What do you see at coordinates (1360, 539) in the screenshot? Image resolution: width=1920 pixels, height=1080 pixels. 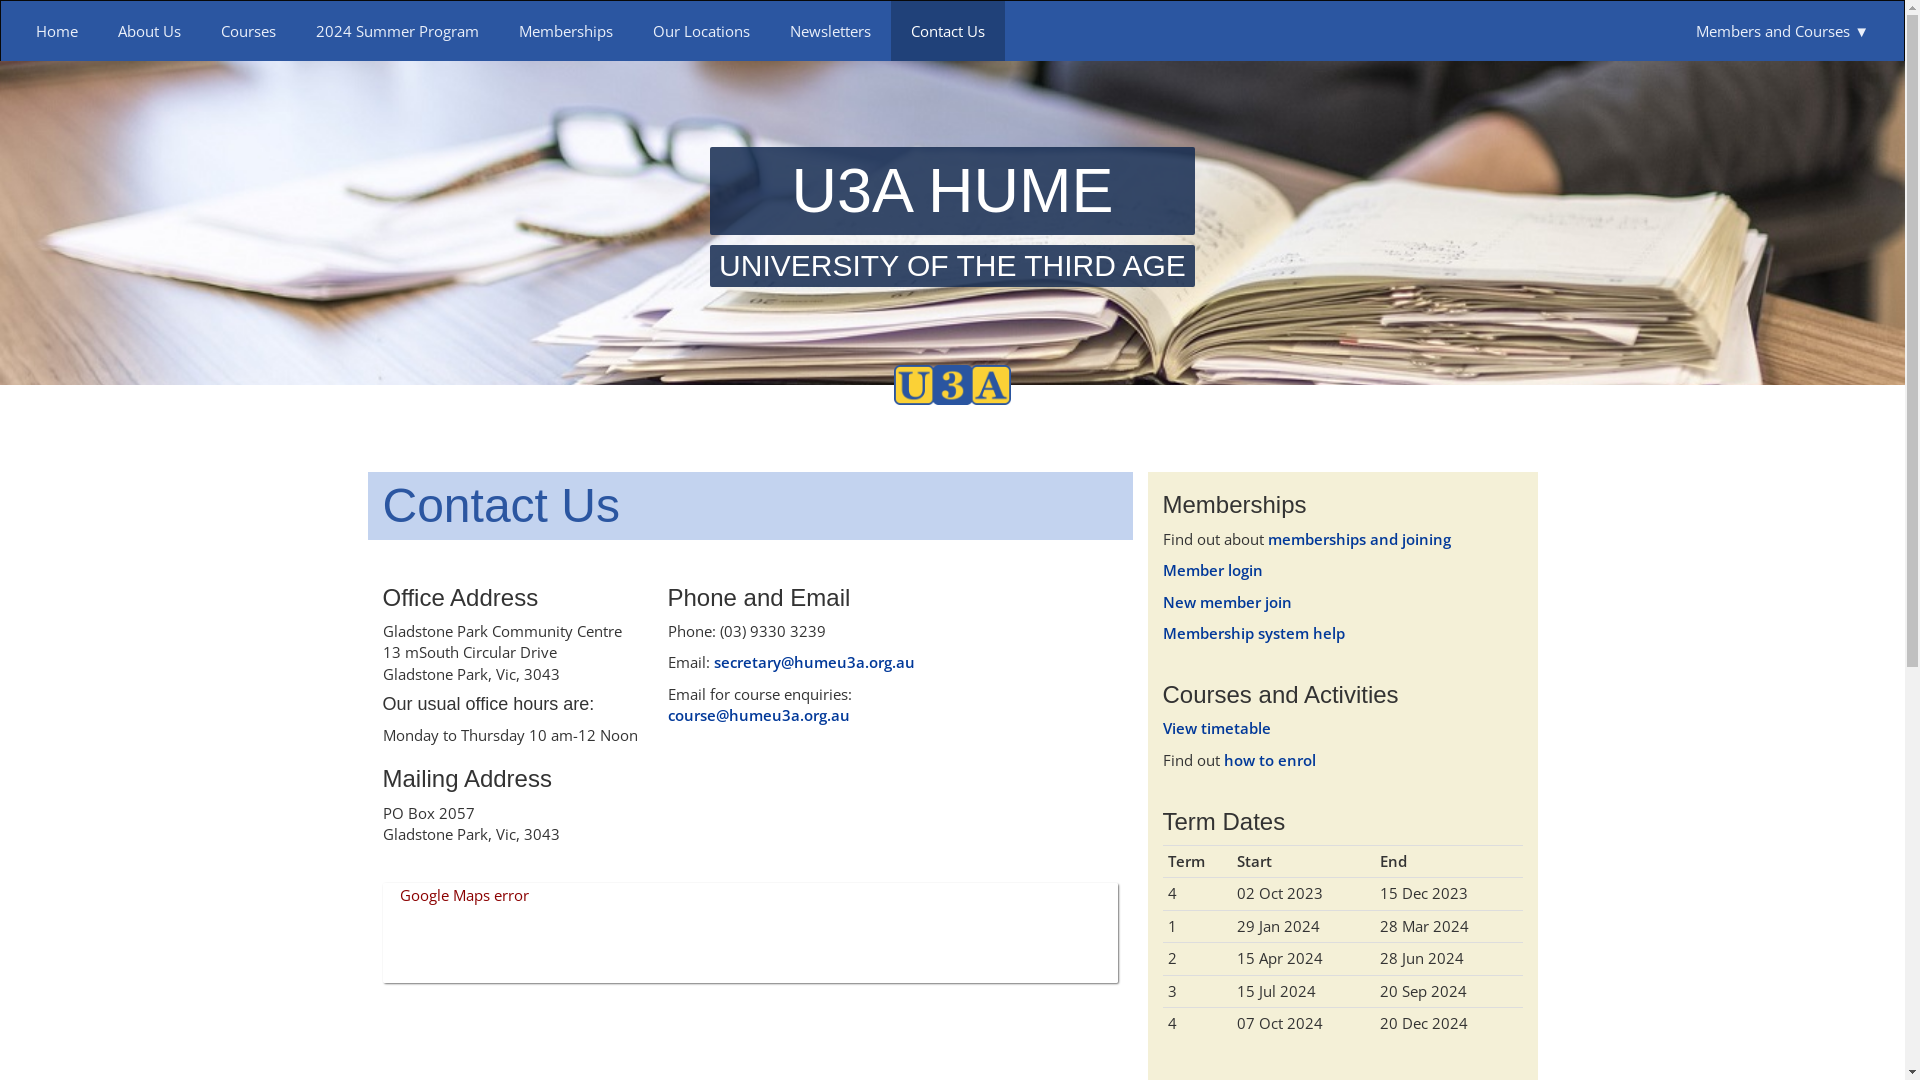 I see `memberships and joining` at bounding box center [1360, 539].